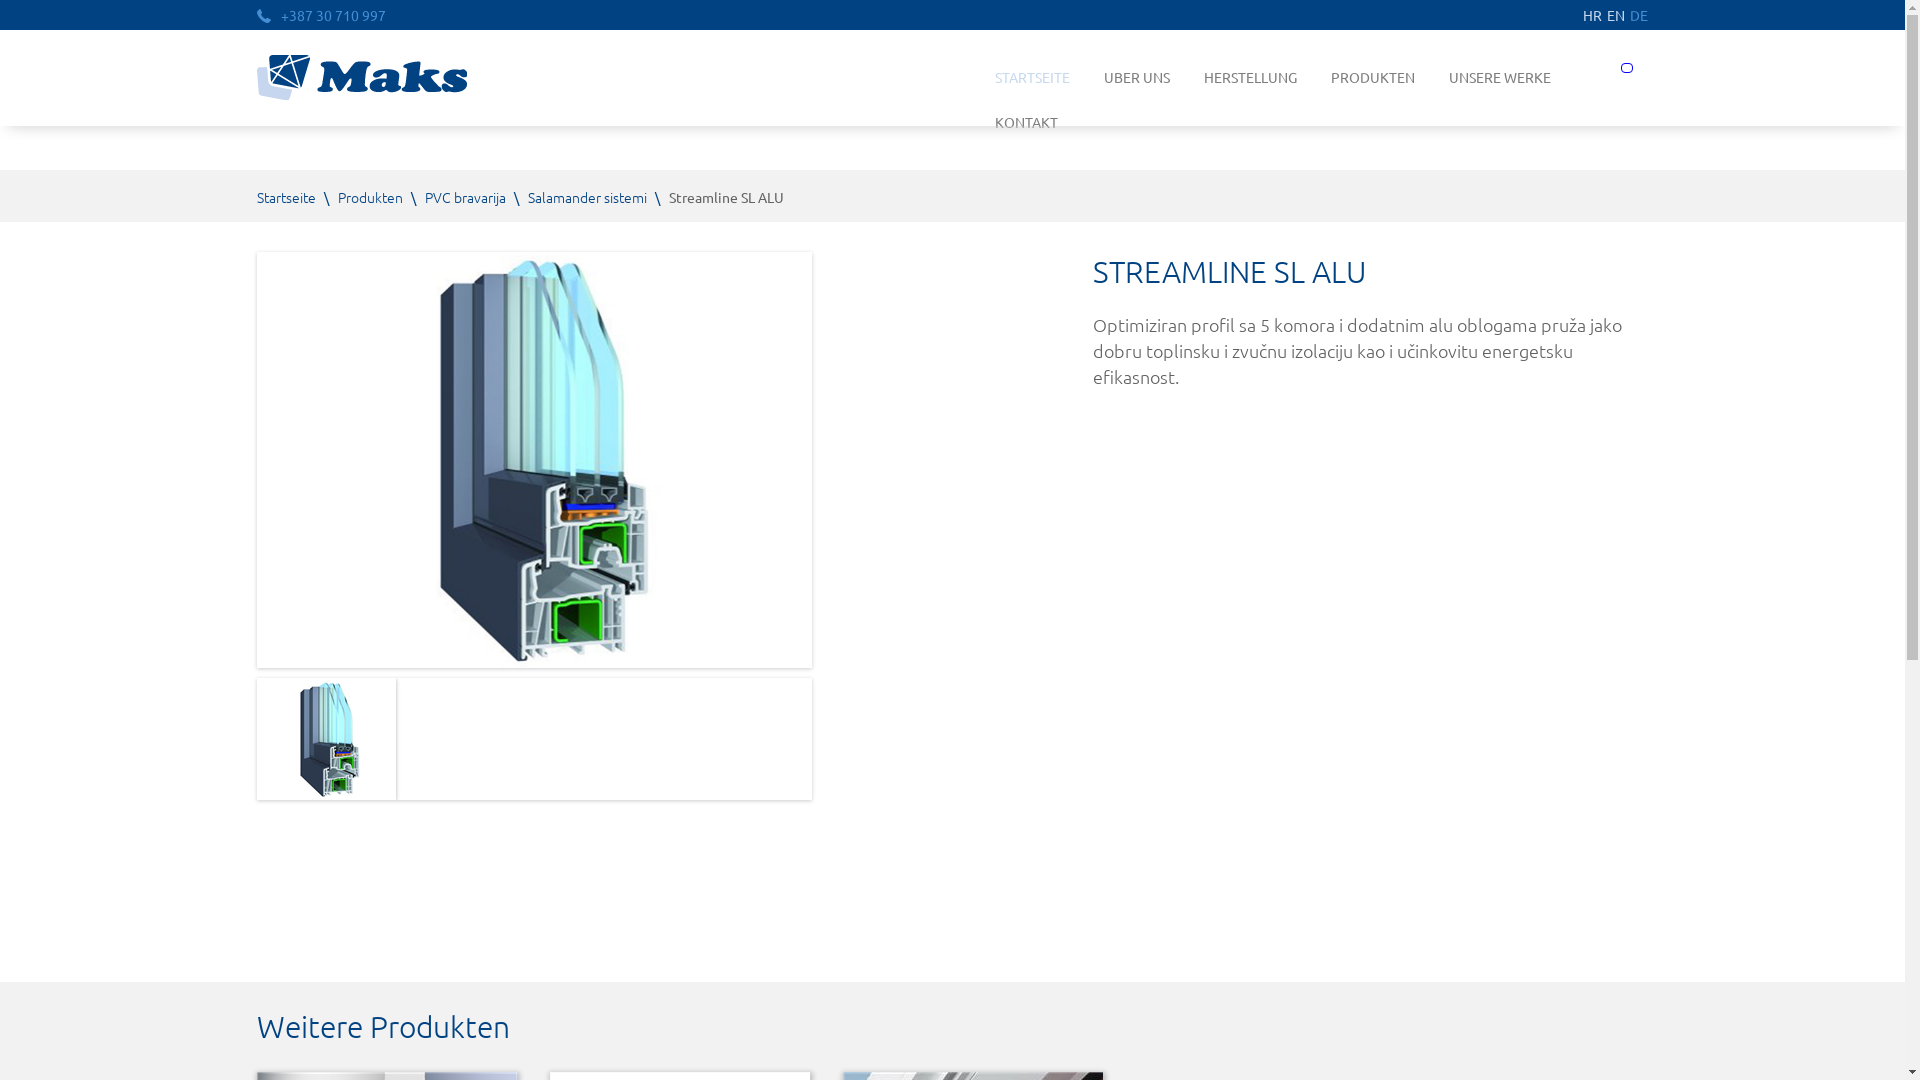  I want to click on STARTSEITE, so click(1032, 78).